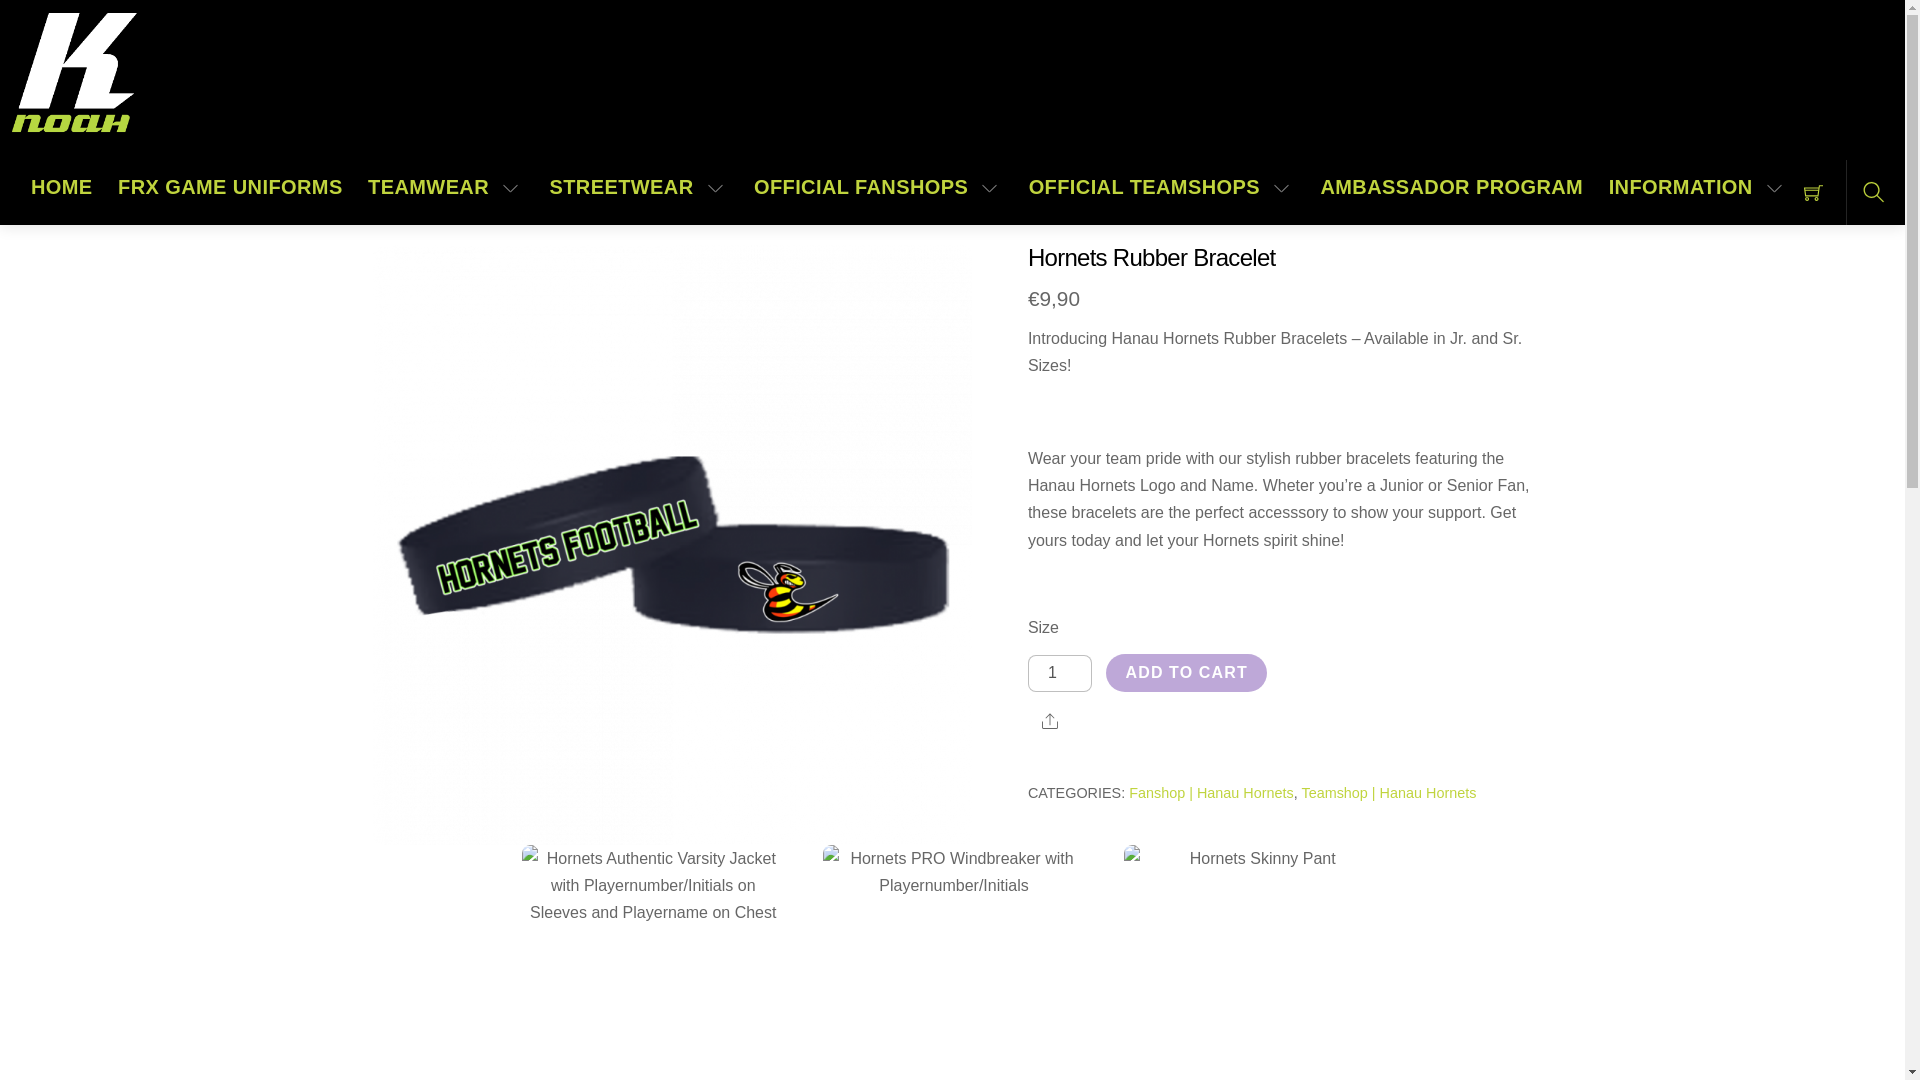 The height and width of the screenshot is (1080, 1920). Describe the element at coordinates (639, 187) in the screenshot. I see `STREETWEAR` at that location.